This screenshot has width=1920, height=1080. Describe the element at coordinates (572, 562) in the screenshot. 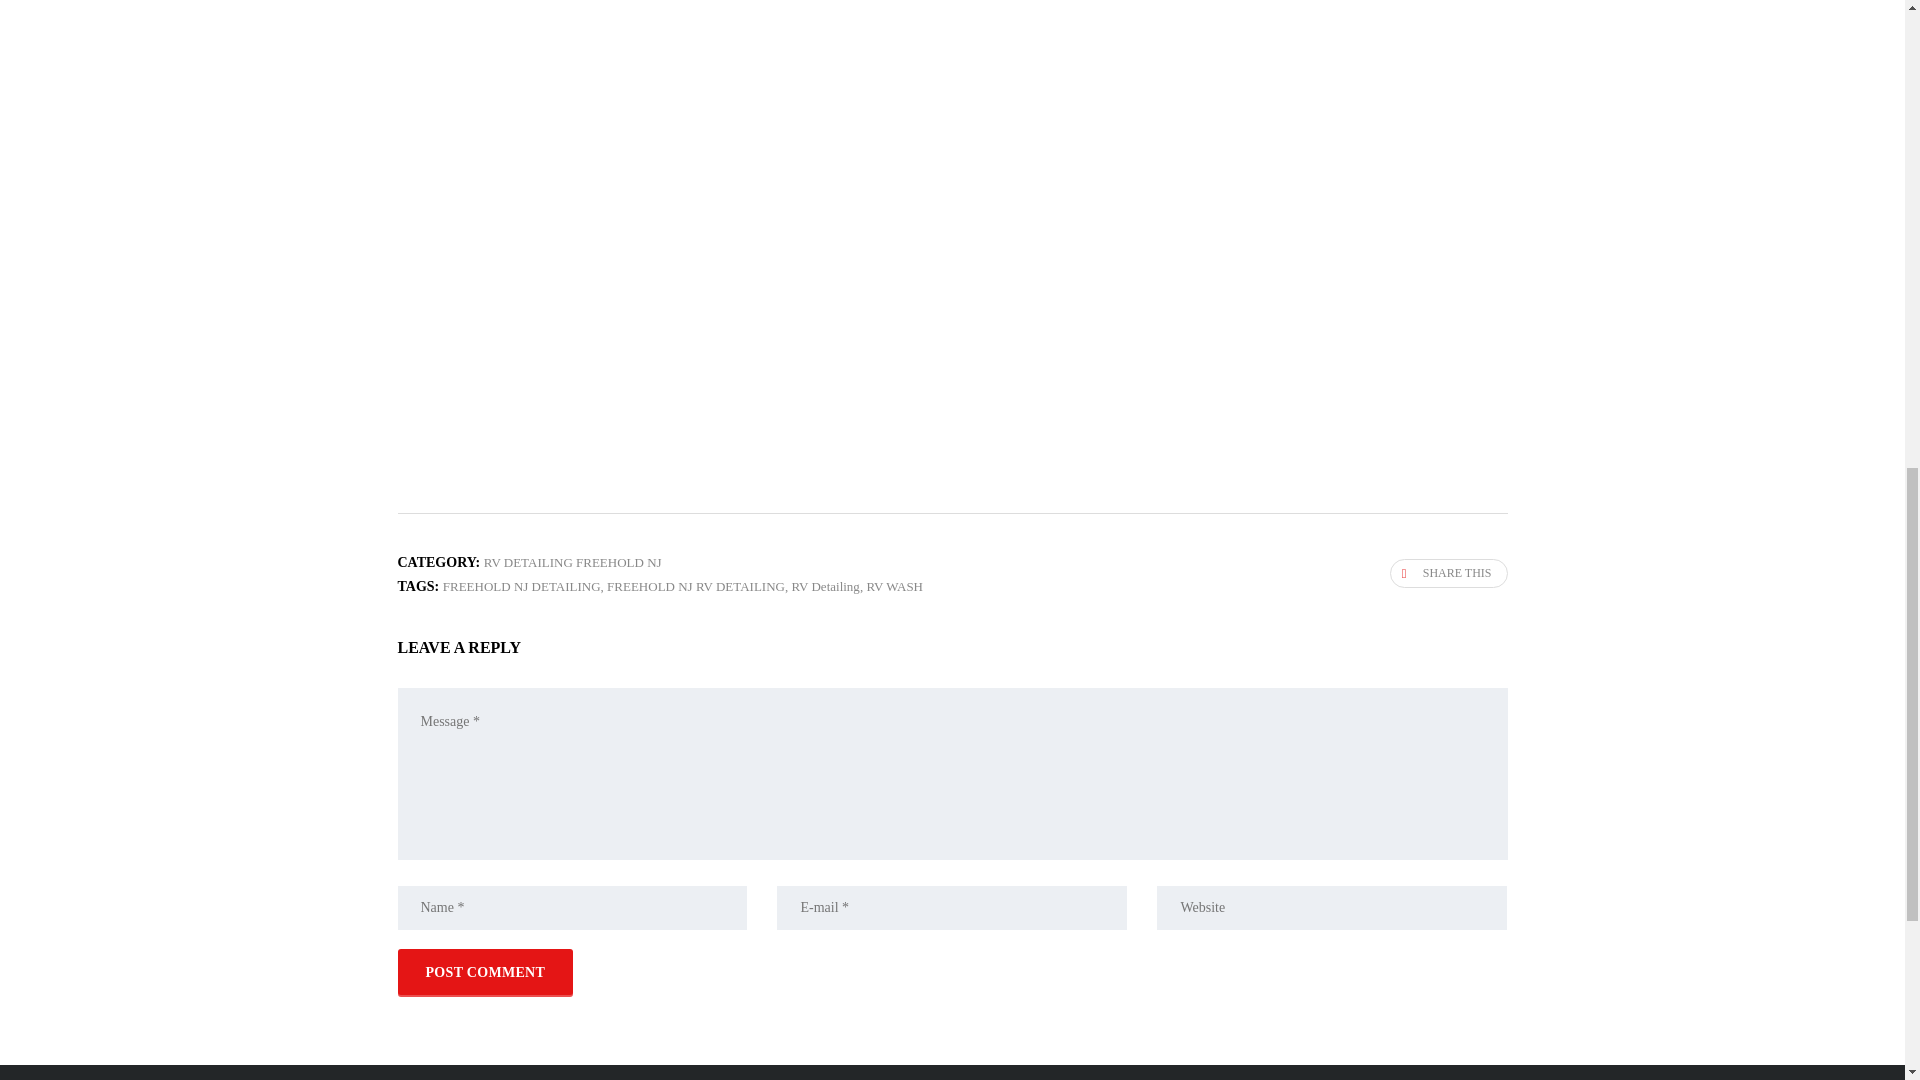

I see `RV DETAILING FREEHOLD NJ` at that location.